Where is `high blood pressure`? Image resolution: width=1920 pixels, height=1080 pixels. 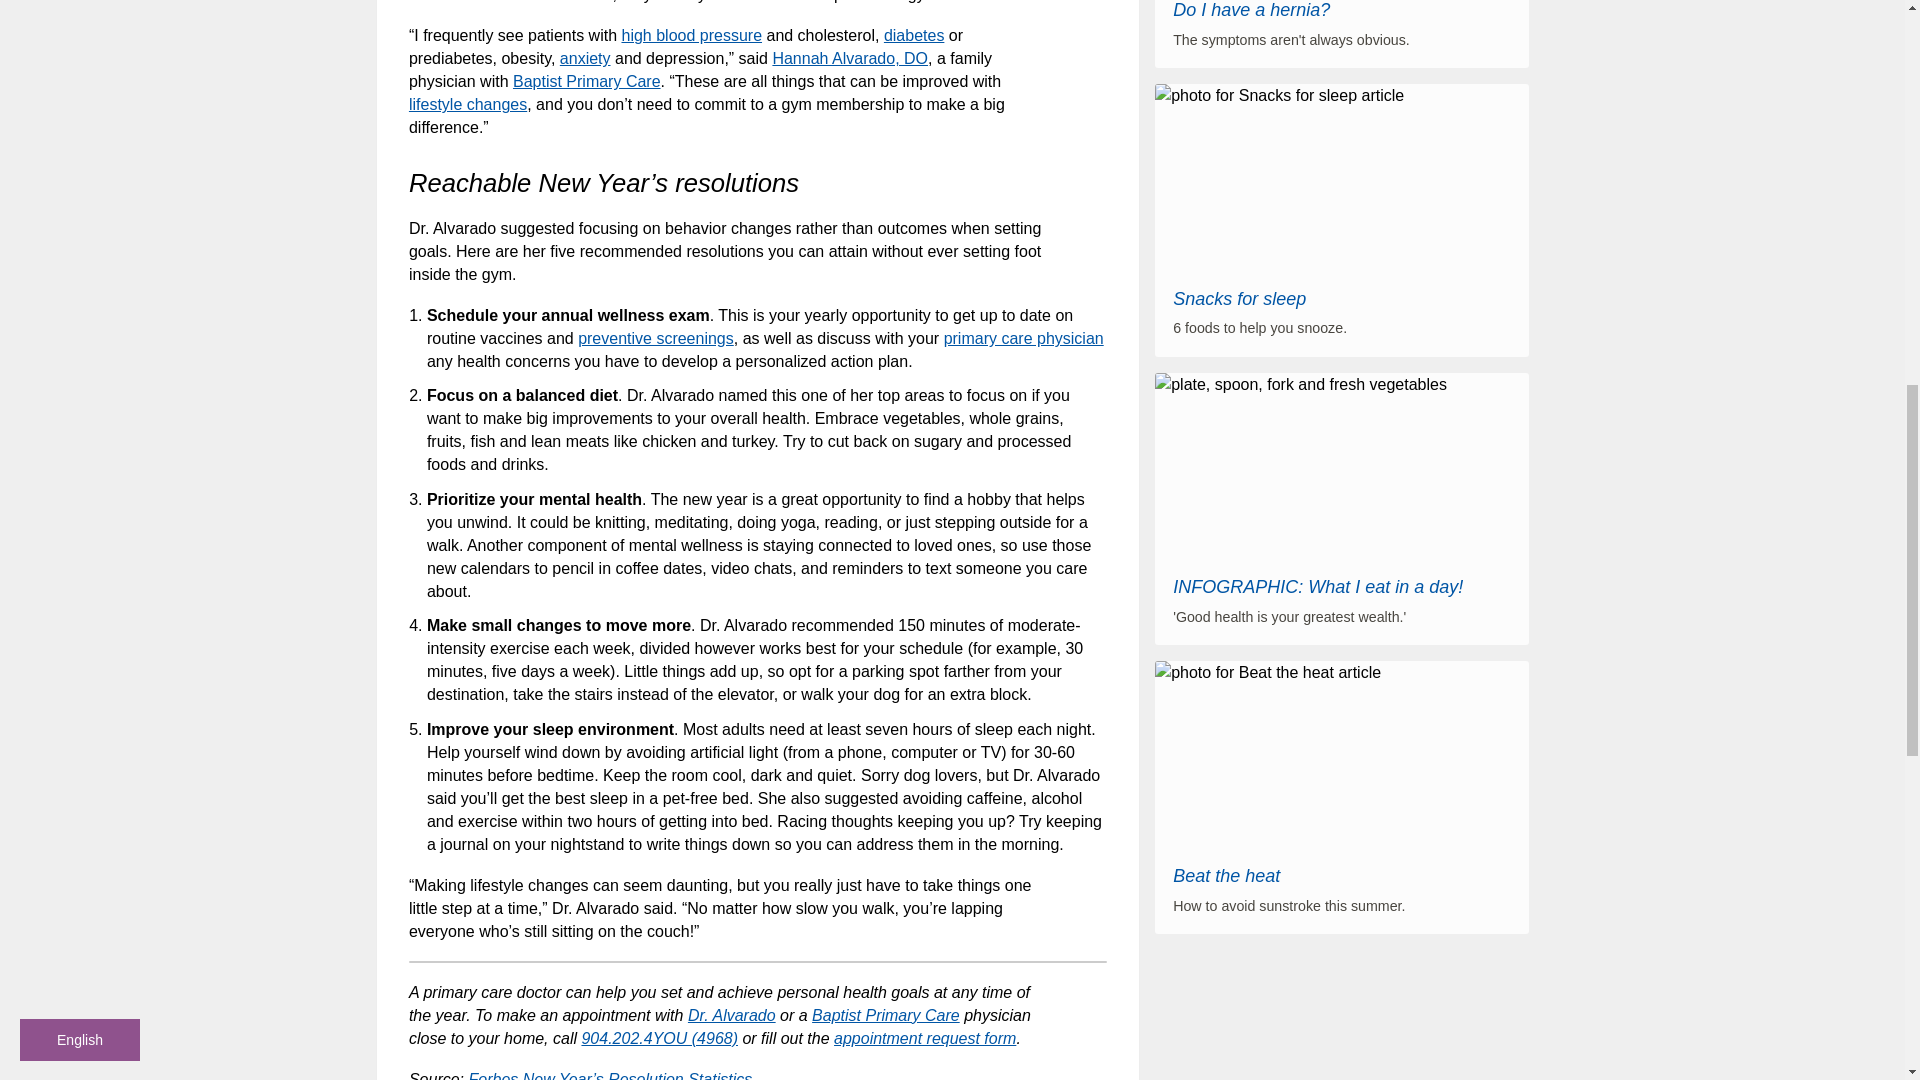
high blood pressure is located at coordinates (691, 36).